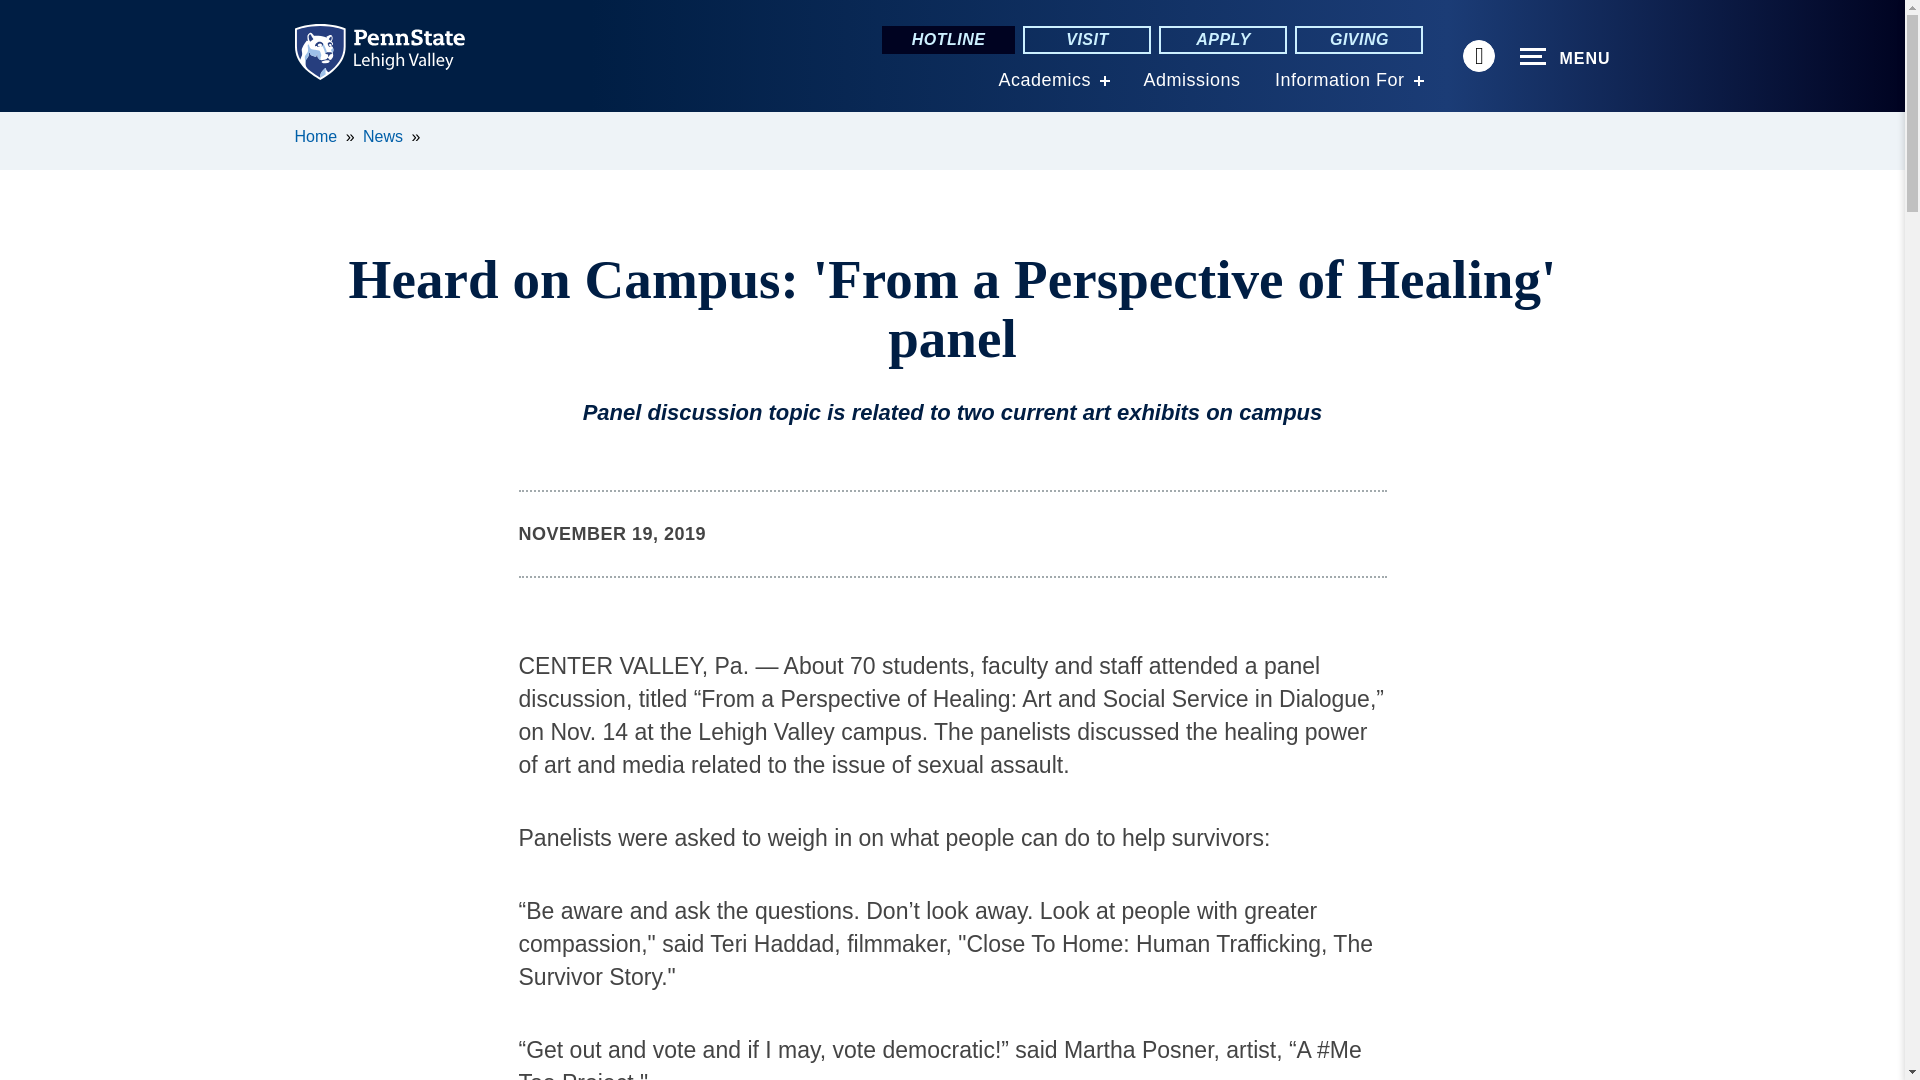 The image size is (1920, 1080). I want to click on APPLY, so click(1222, 40).